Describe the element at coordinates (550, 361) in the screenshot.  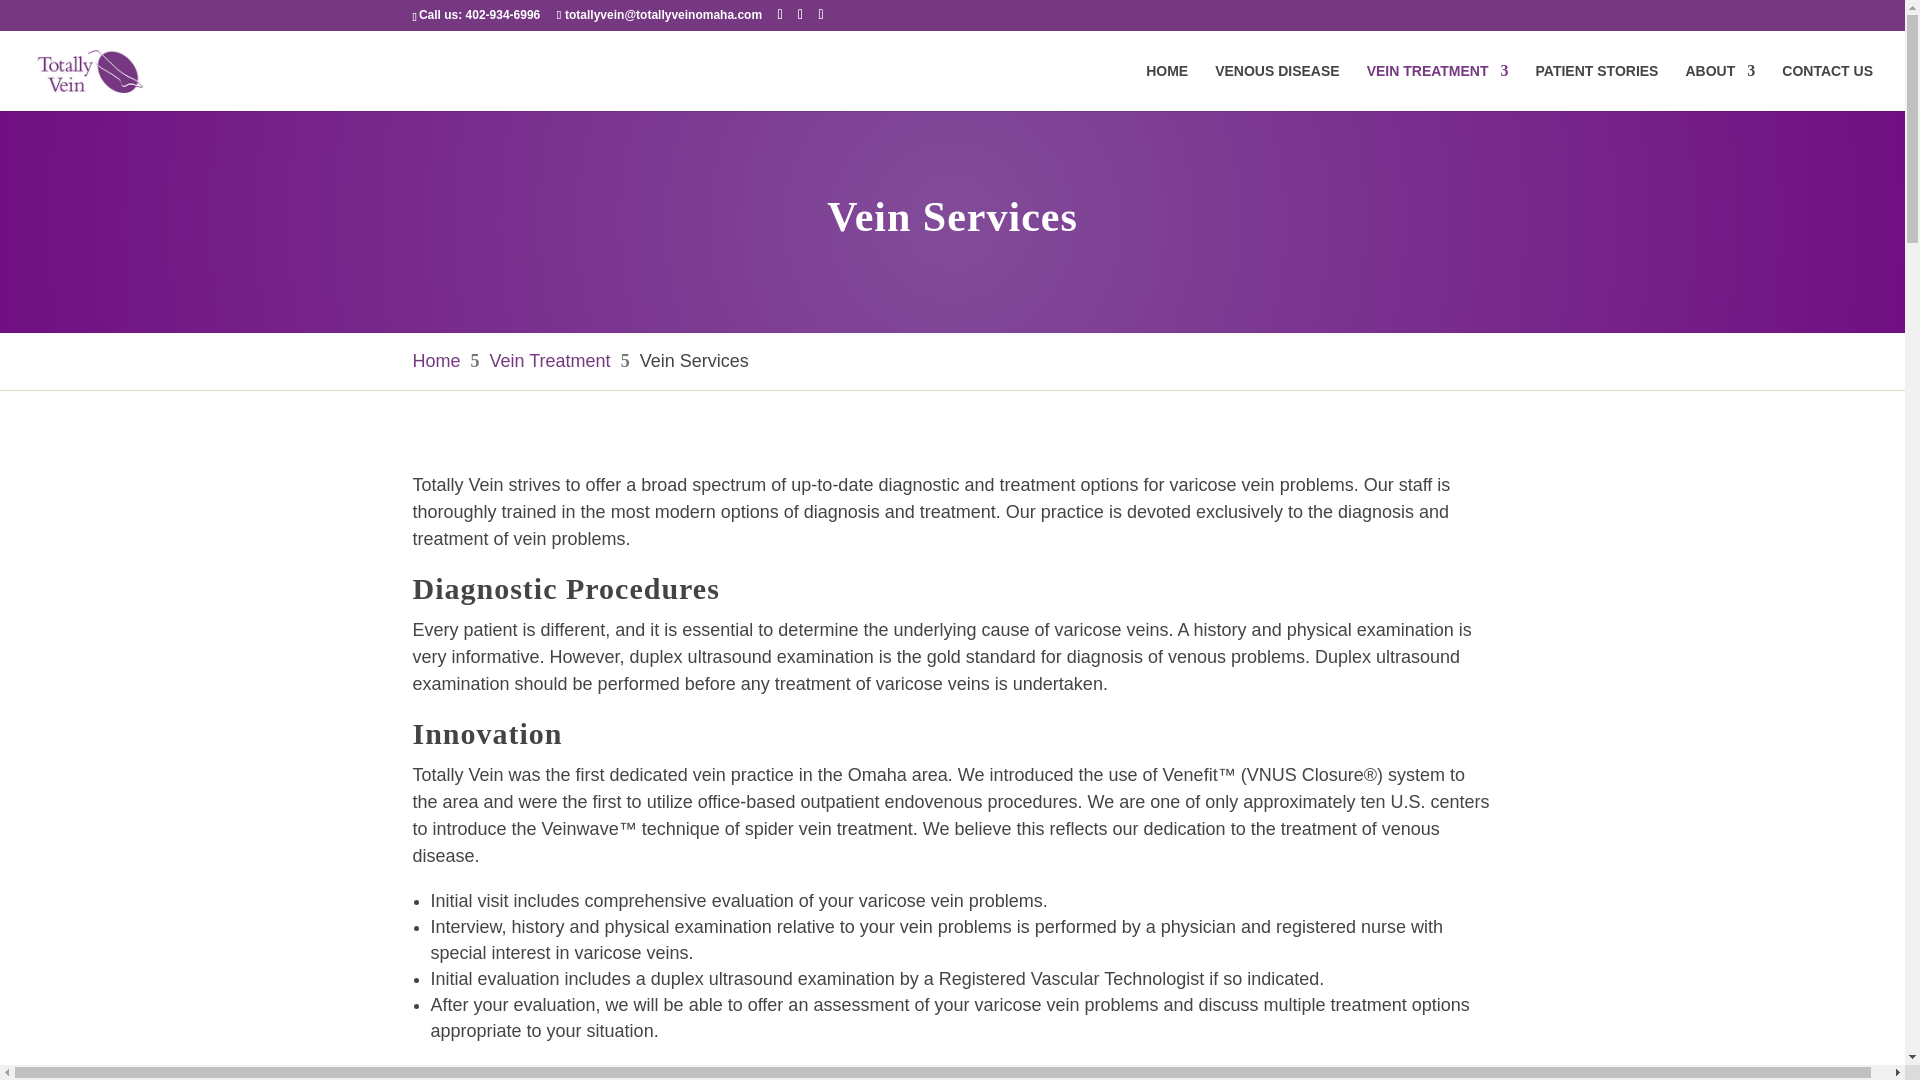
I see `Vein Treatment` at that location.